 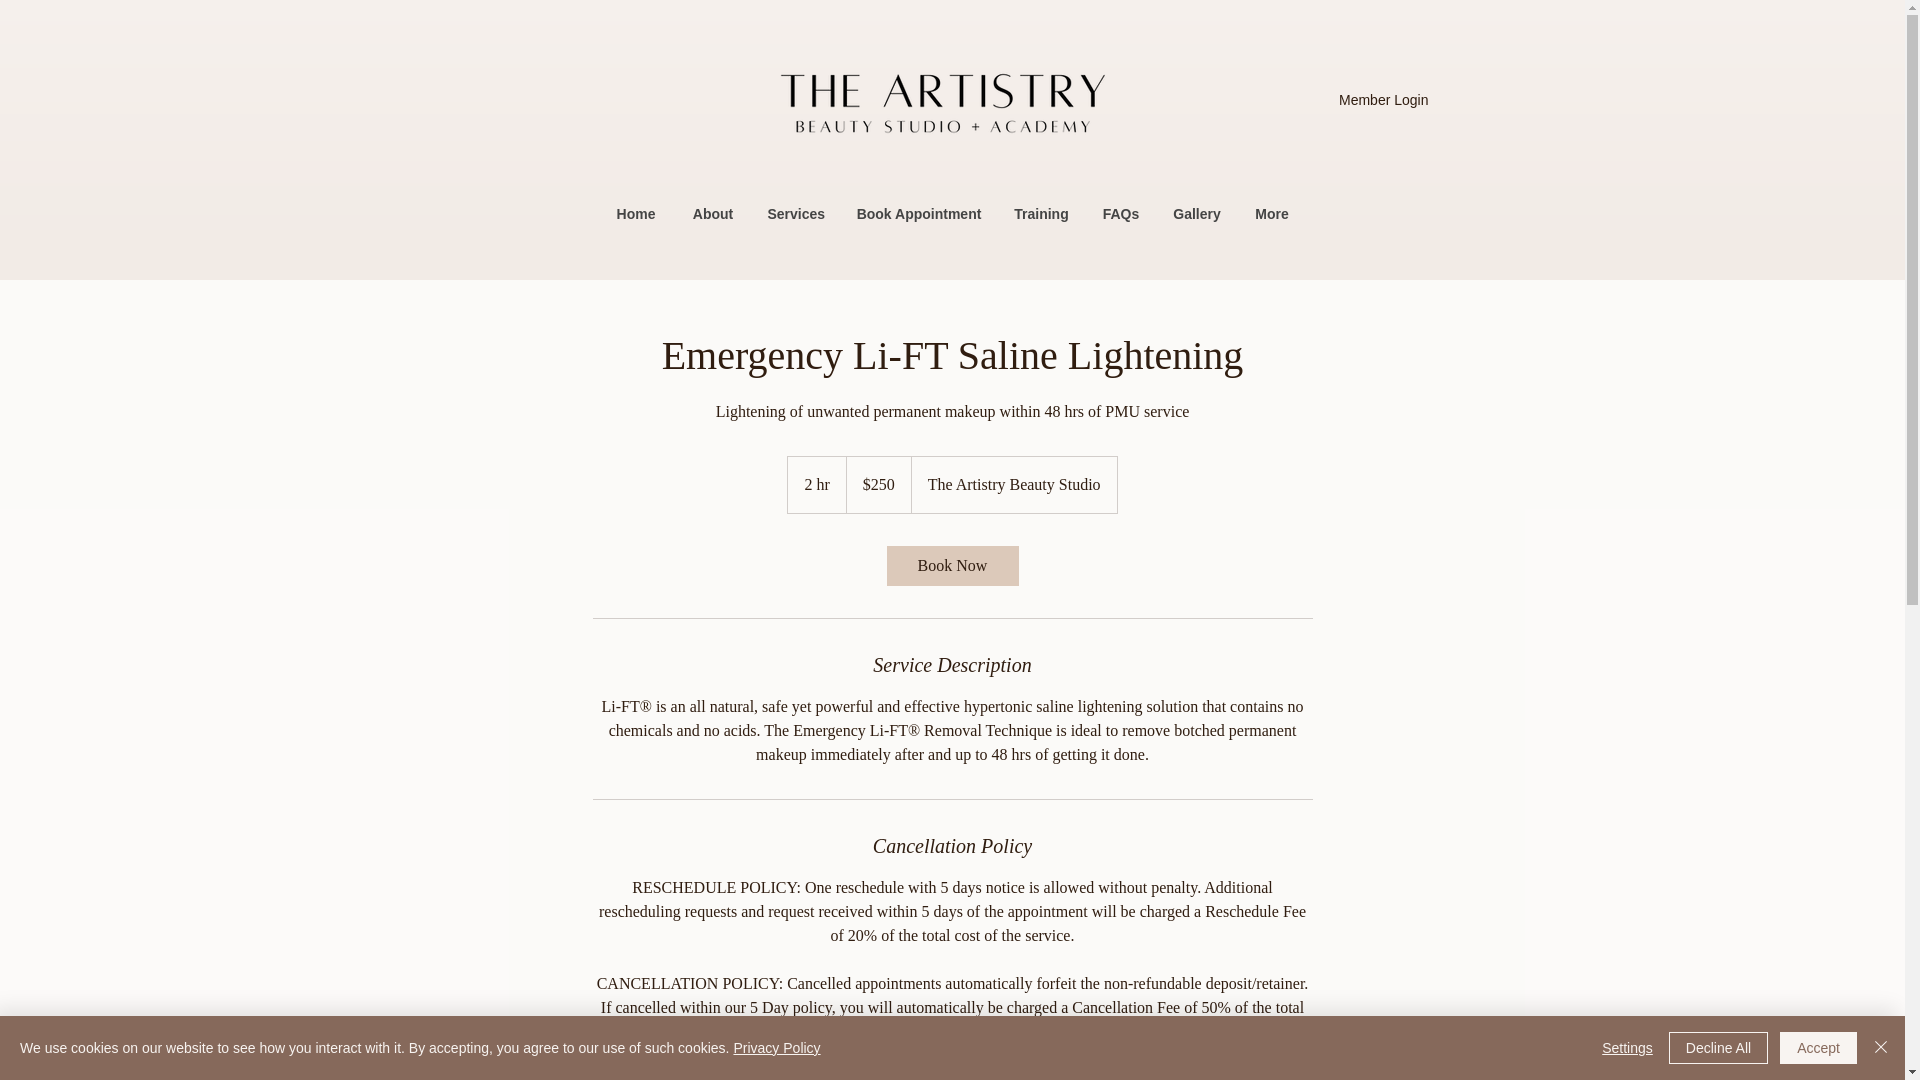 I want to click on Accept, so click(x=1818, y=1048).